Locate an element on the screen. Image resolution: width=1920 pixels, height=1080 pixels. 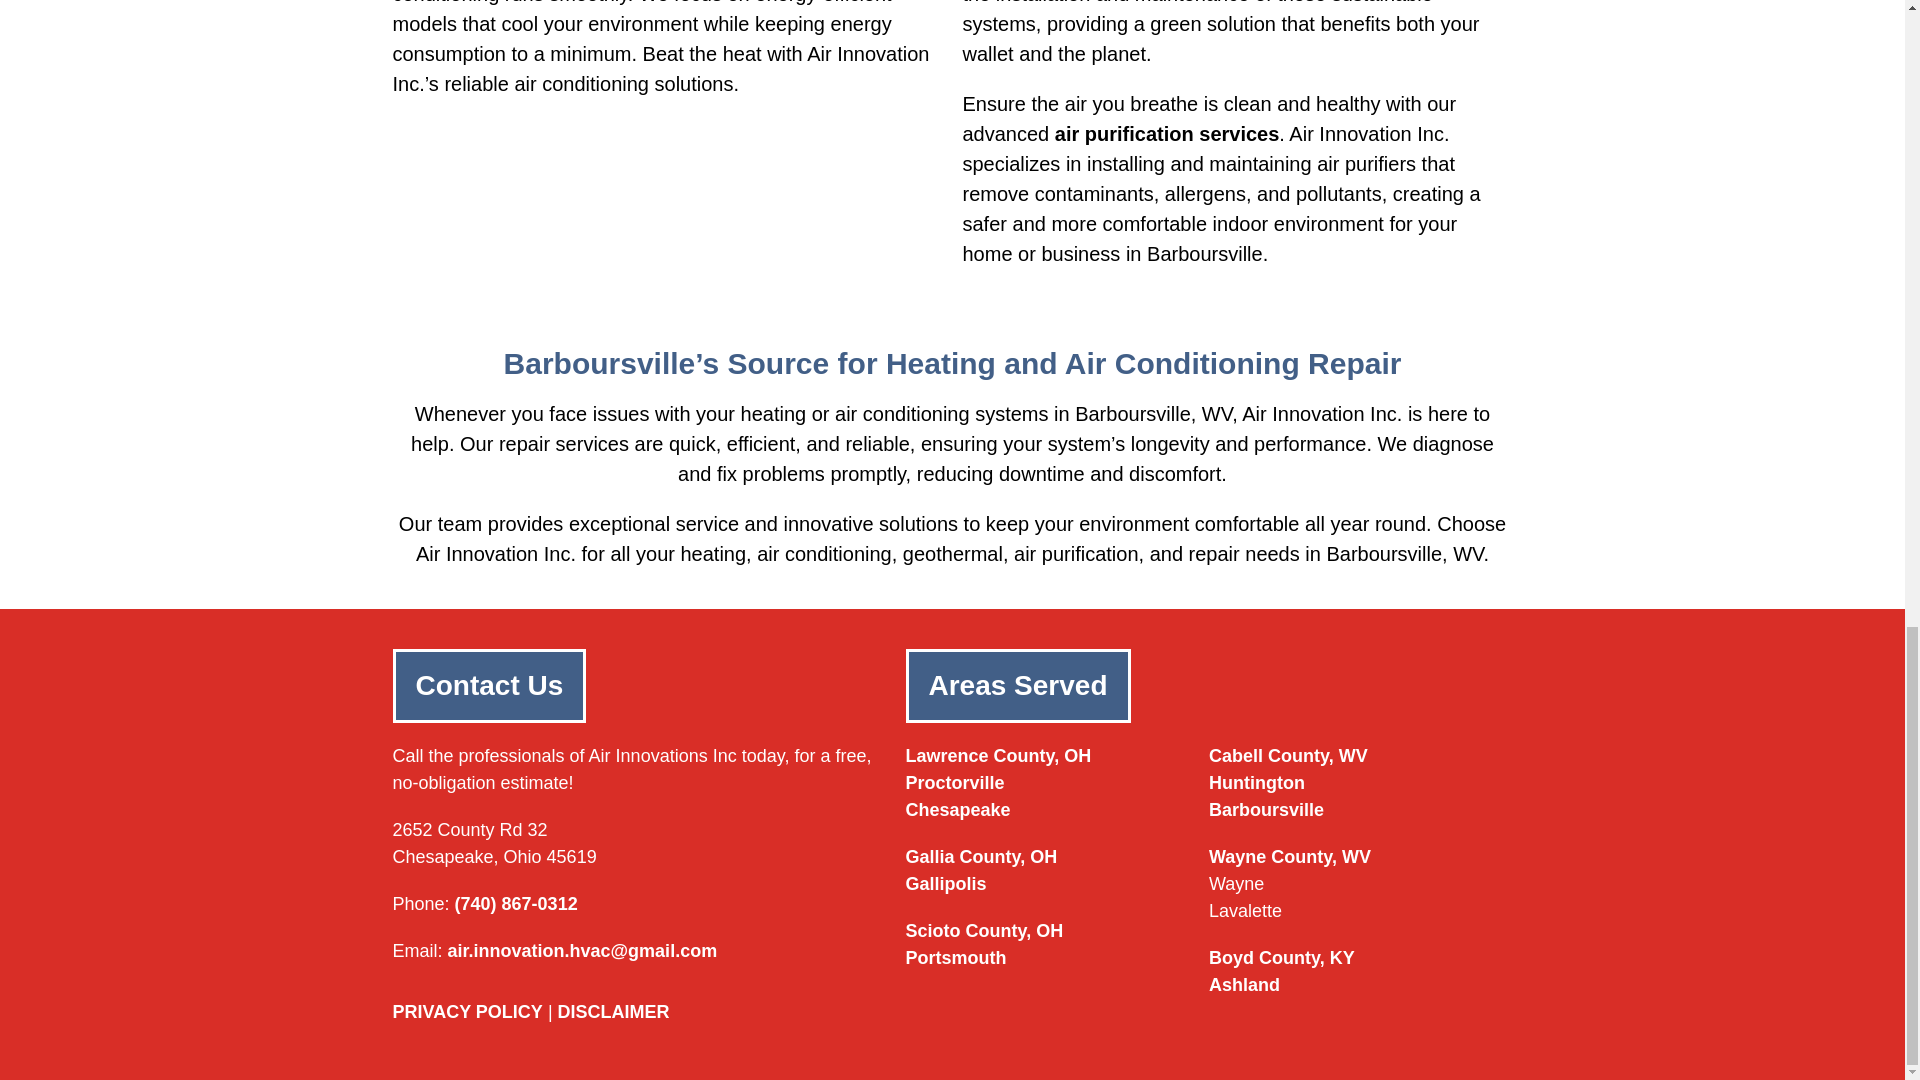
Chesapeake is located at coordinates (958, 810).